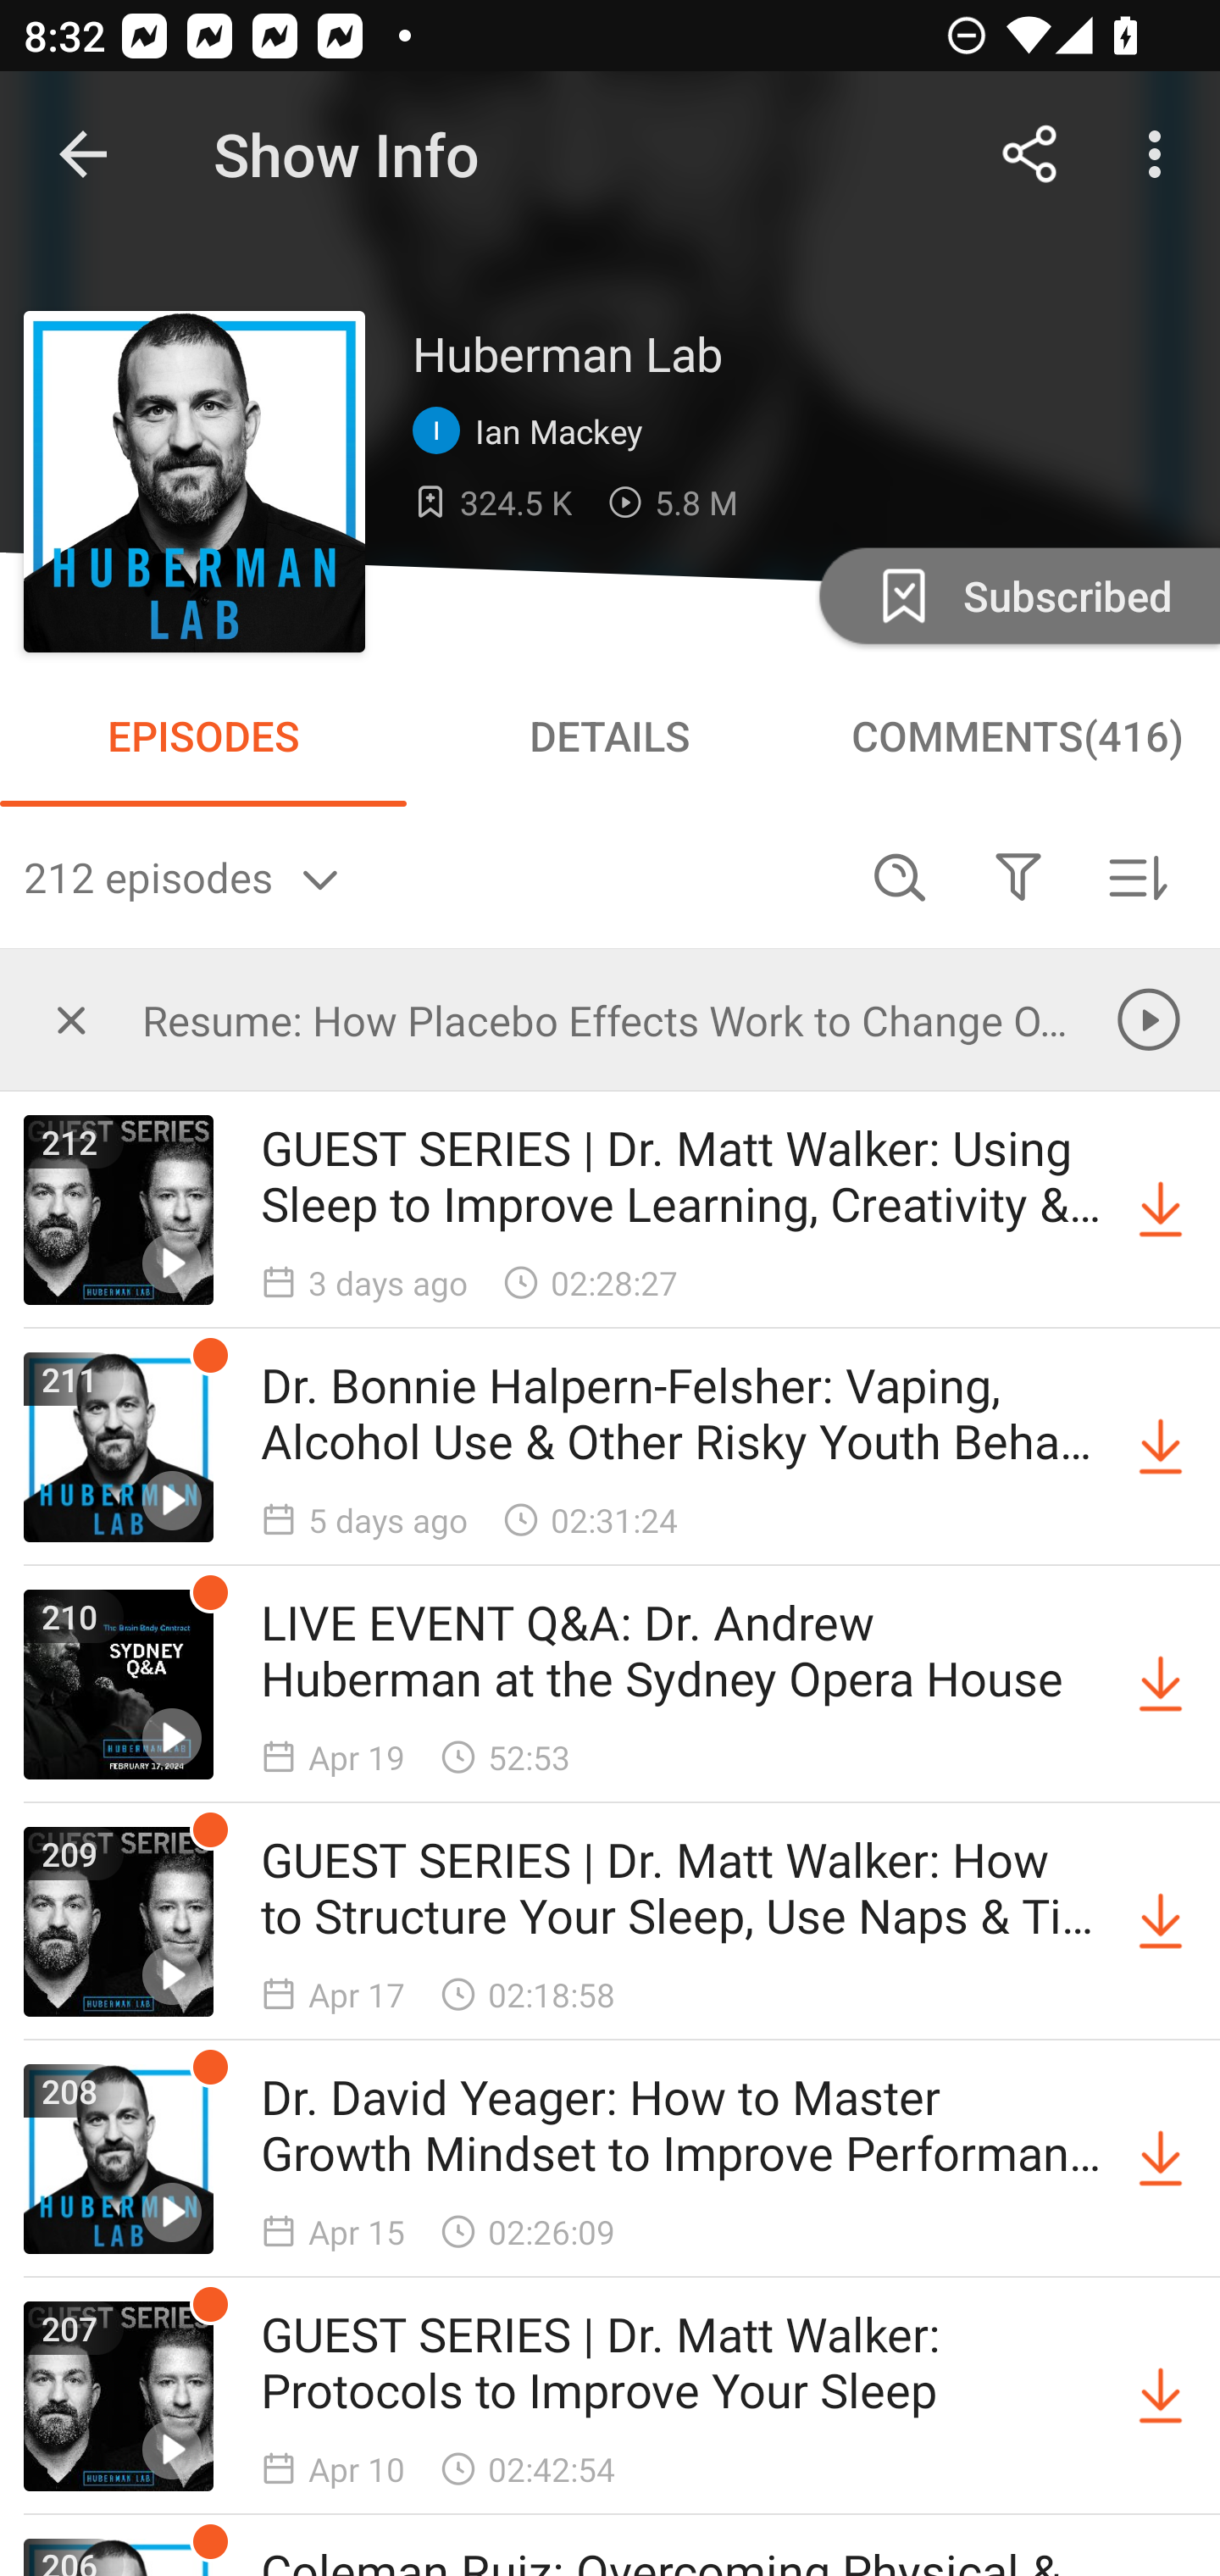  Describe the element at coordinates (1161, 1210) in the screenshot. I see `Download` at that location.